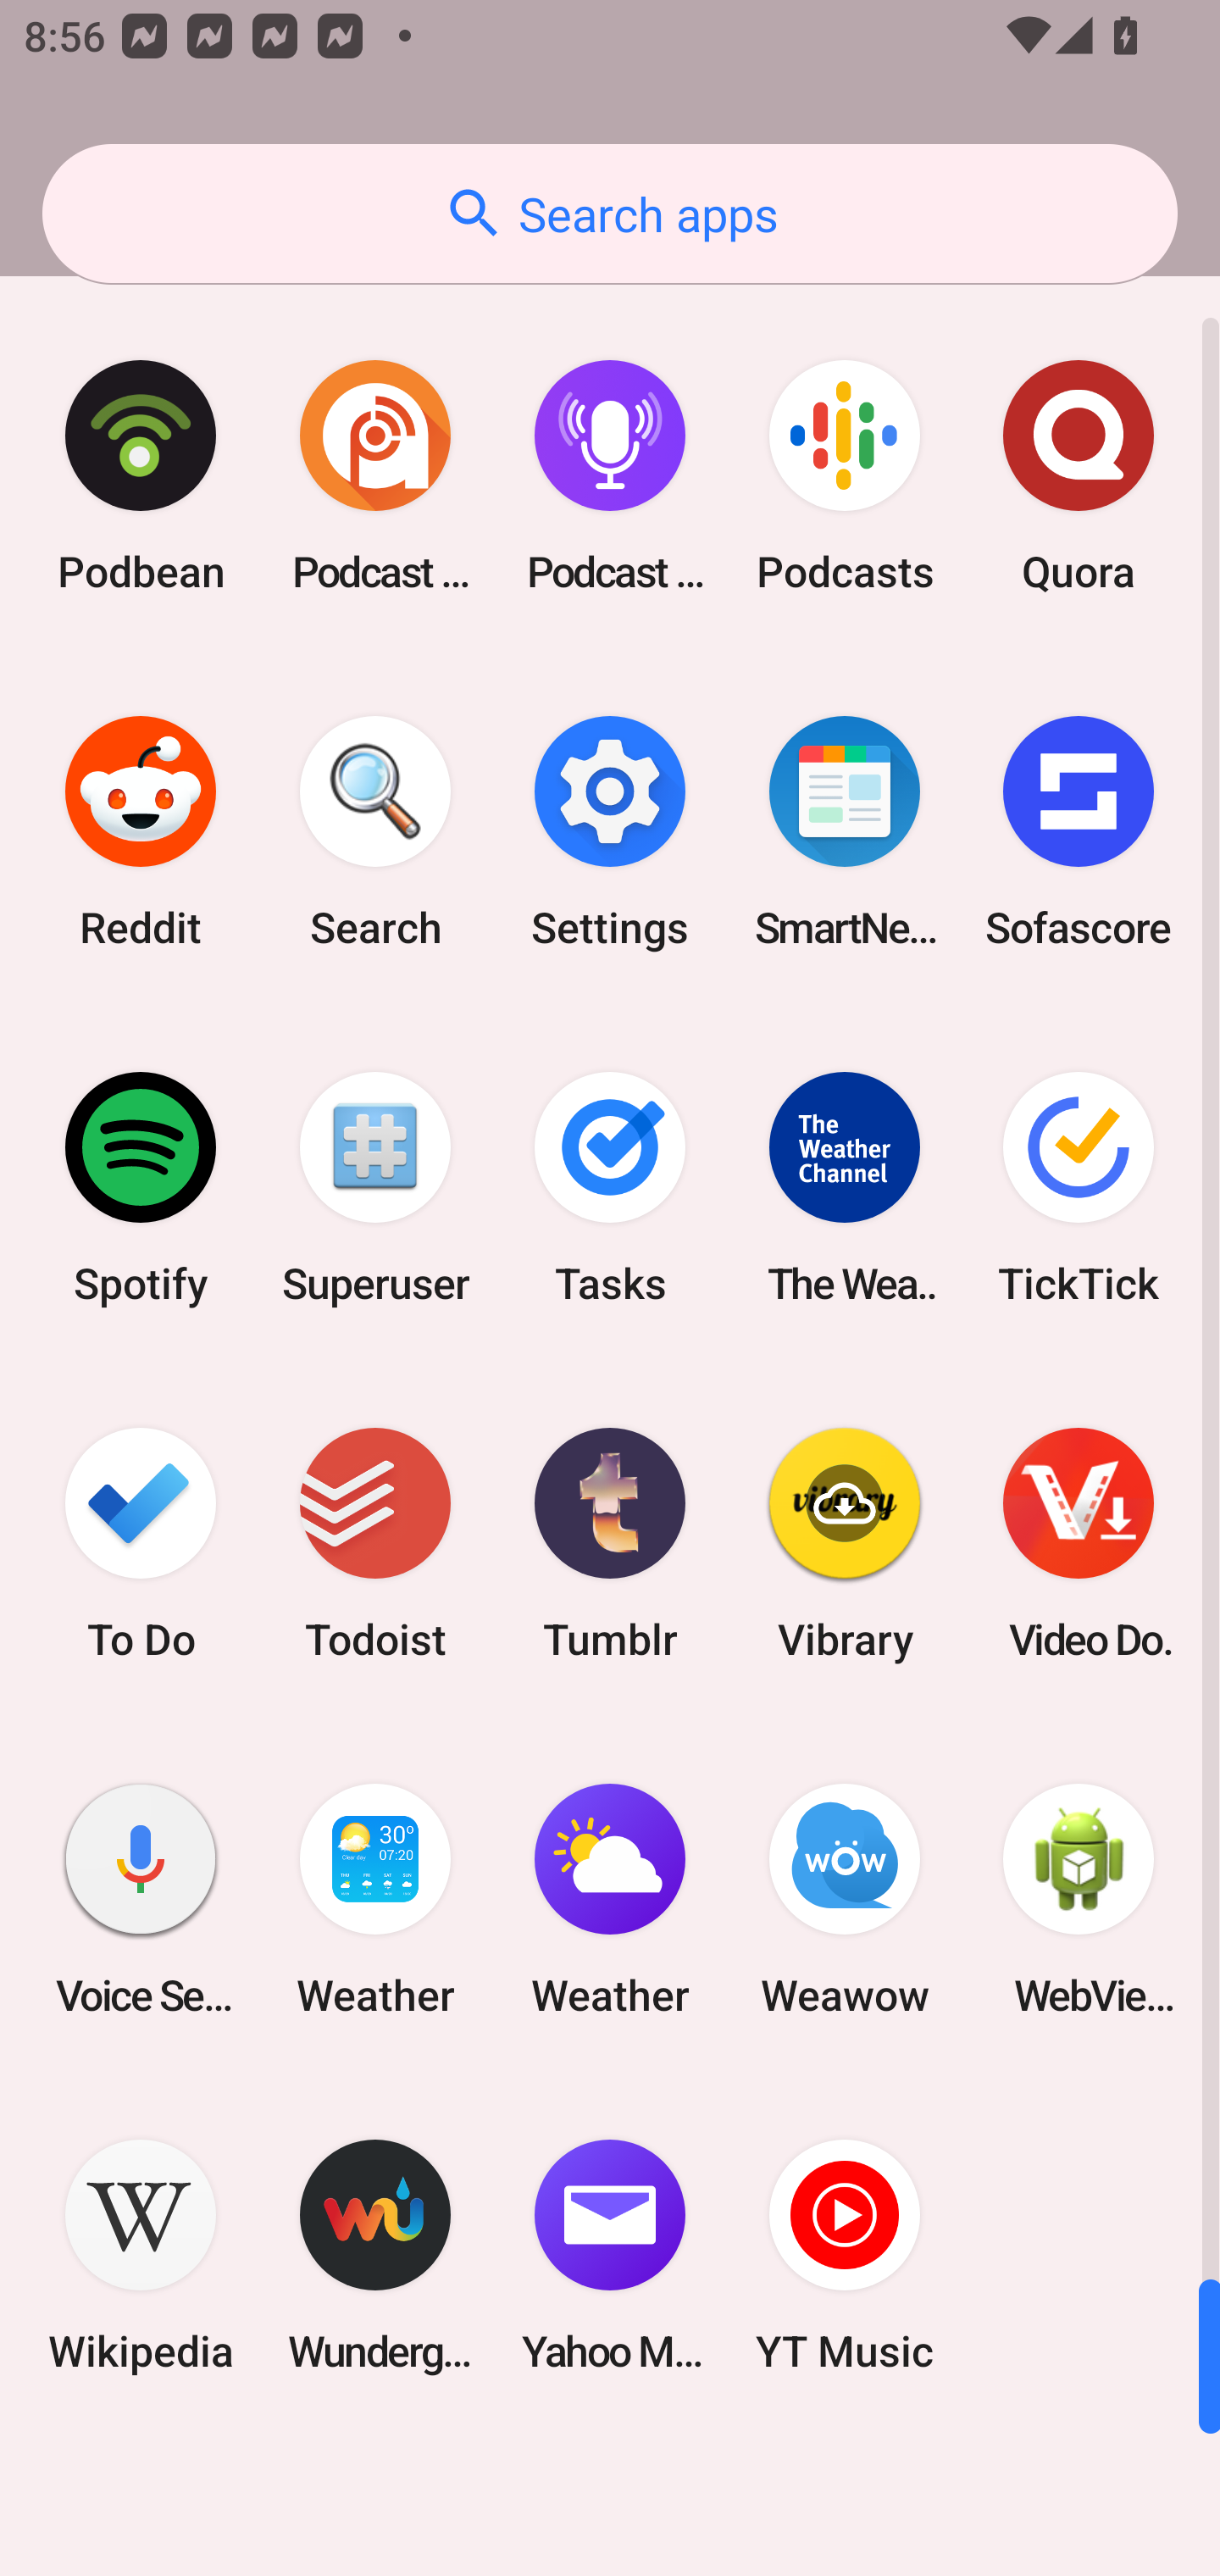 The image size is (1220, 2576). I want to click on Video Downloader & Ace Player, so click(1079, 1542).